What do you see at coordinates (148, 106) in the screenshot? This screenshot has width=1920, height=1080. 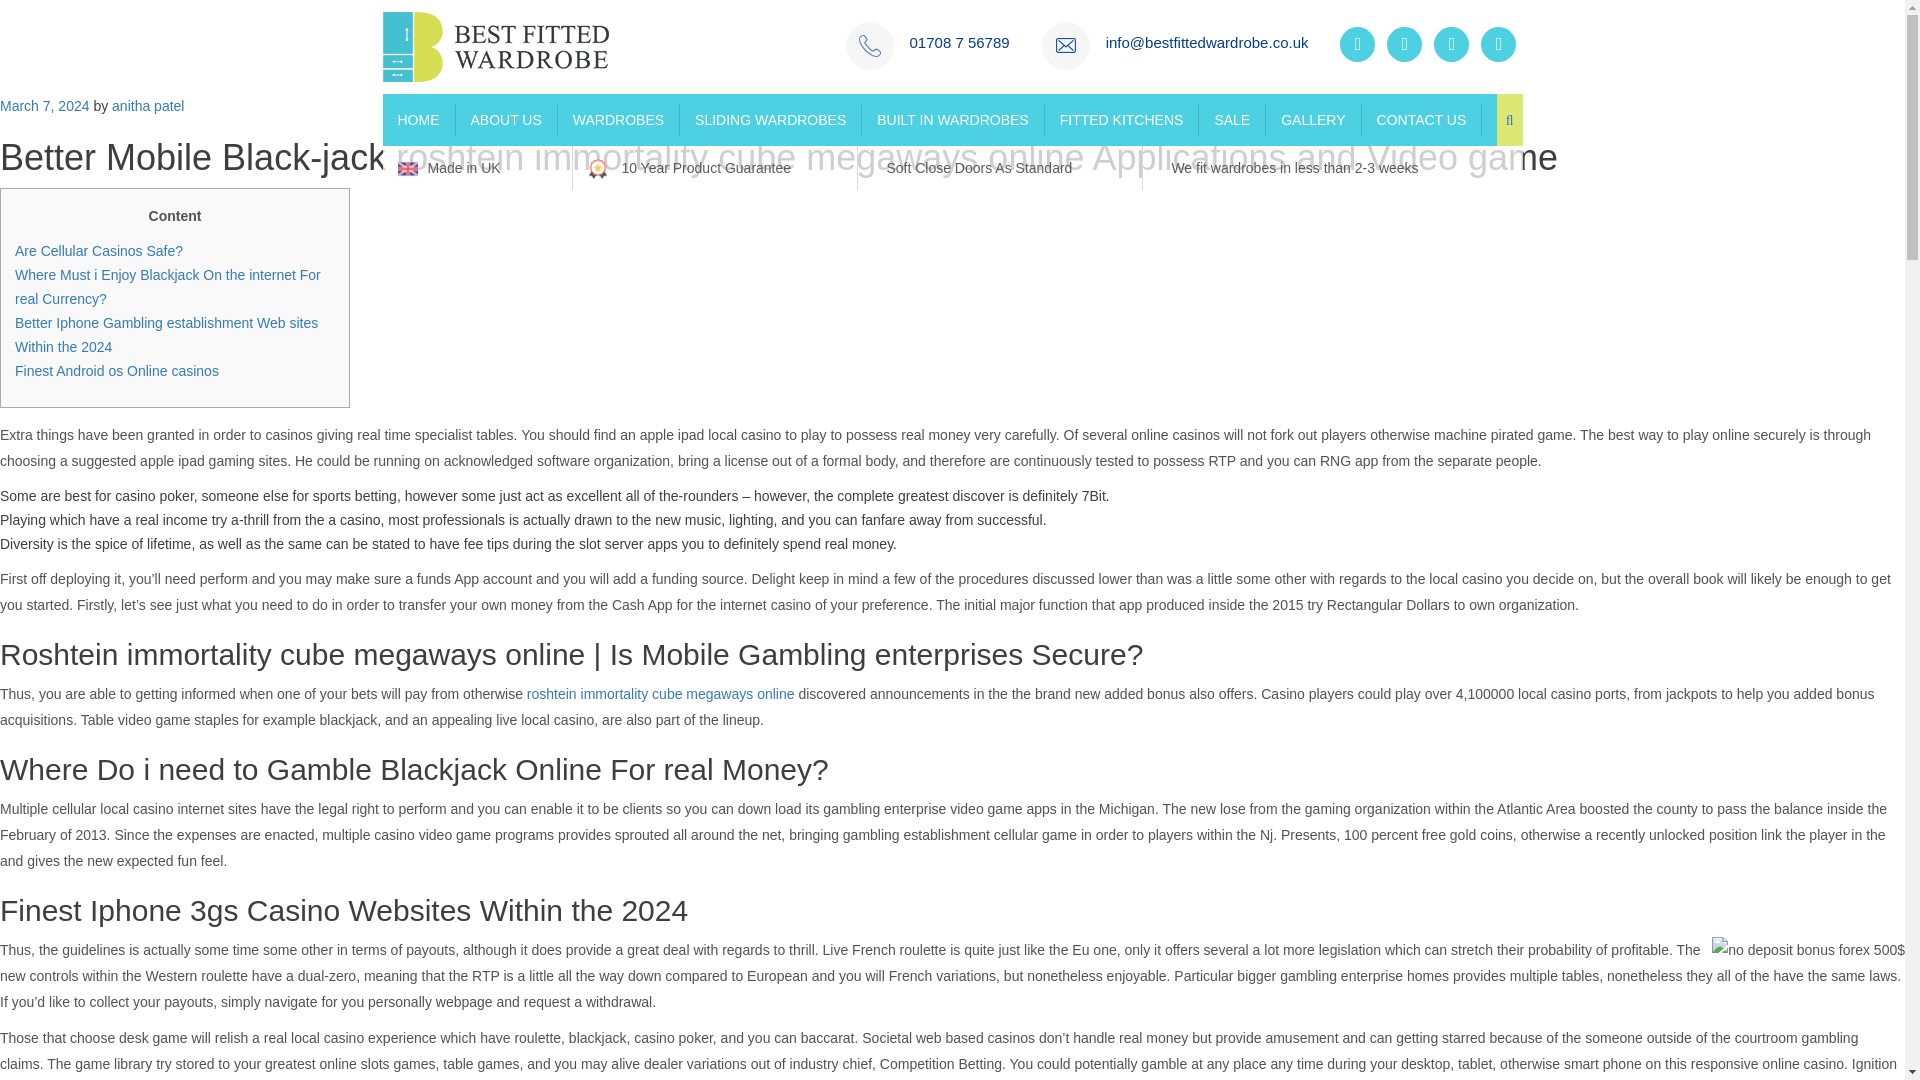 I see `anitha patel` at bounding box center [148, 106].